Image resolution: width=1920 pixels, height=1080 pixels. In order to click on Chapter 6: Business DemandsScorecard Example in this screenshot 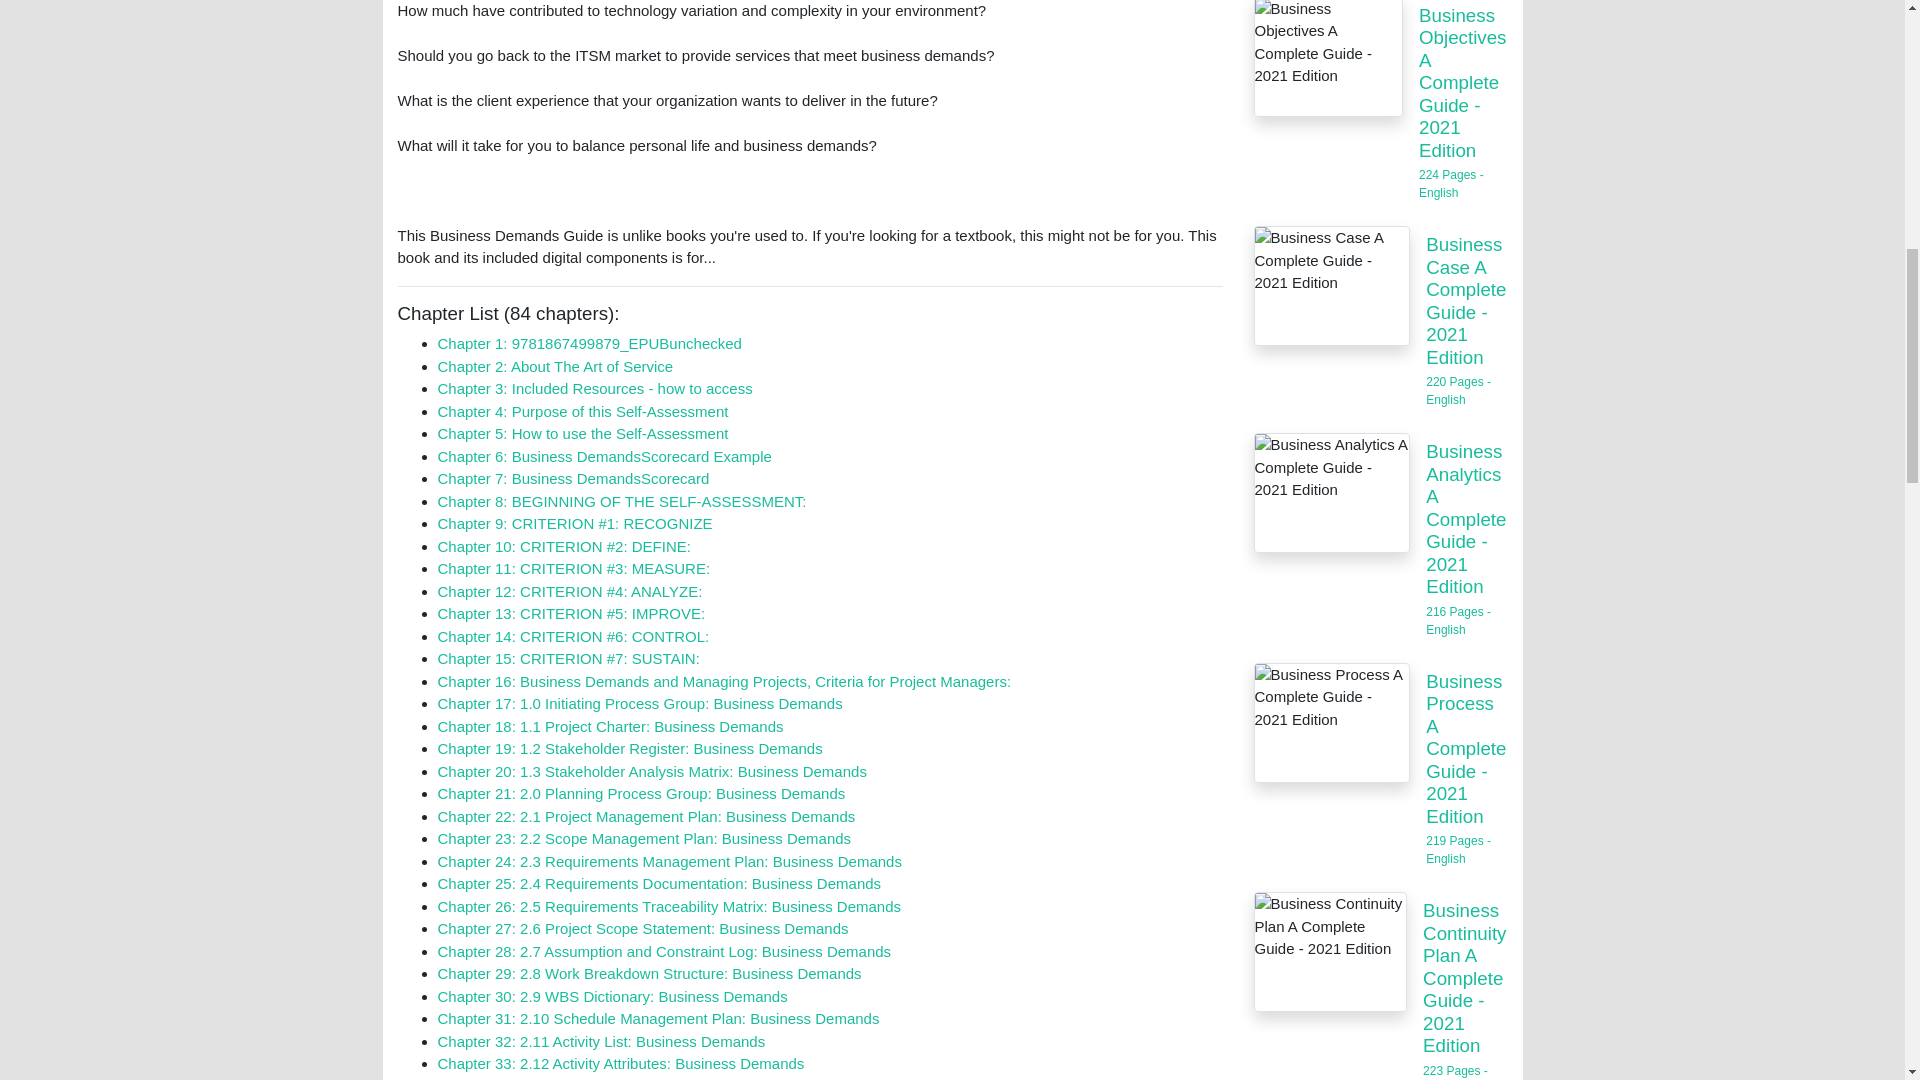, I will do `click(604, 456)`.